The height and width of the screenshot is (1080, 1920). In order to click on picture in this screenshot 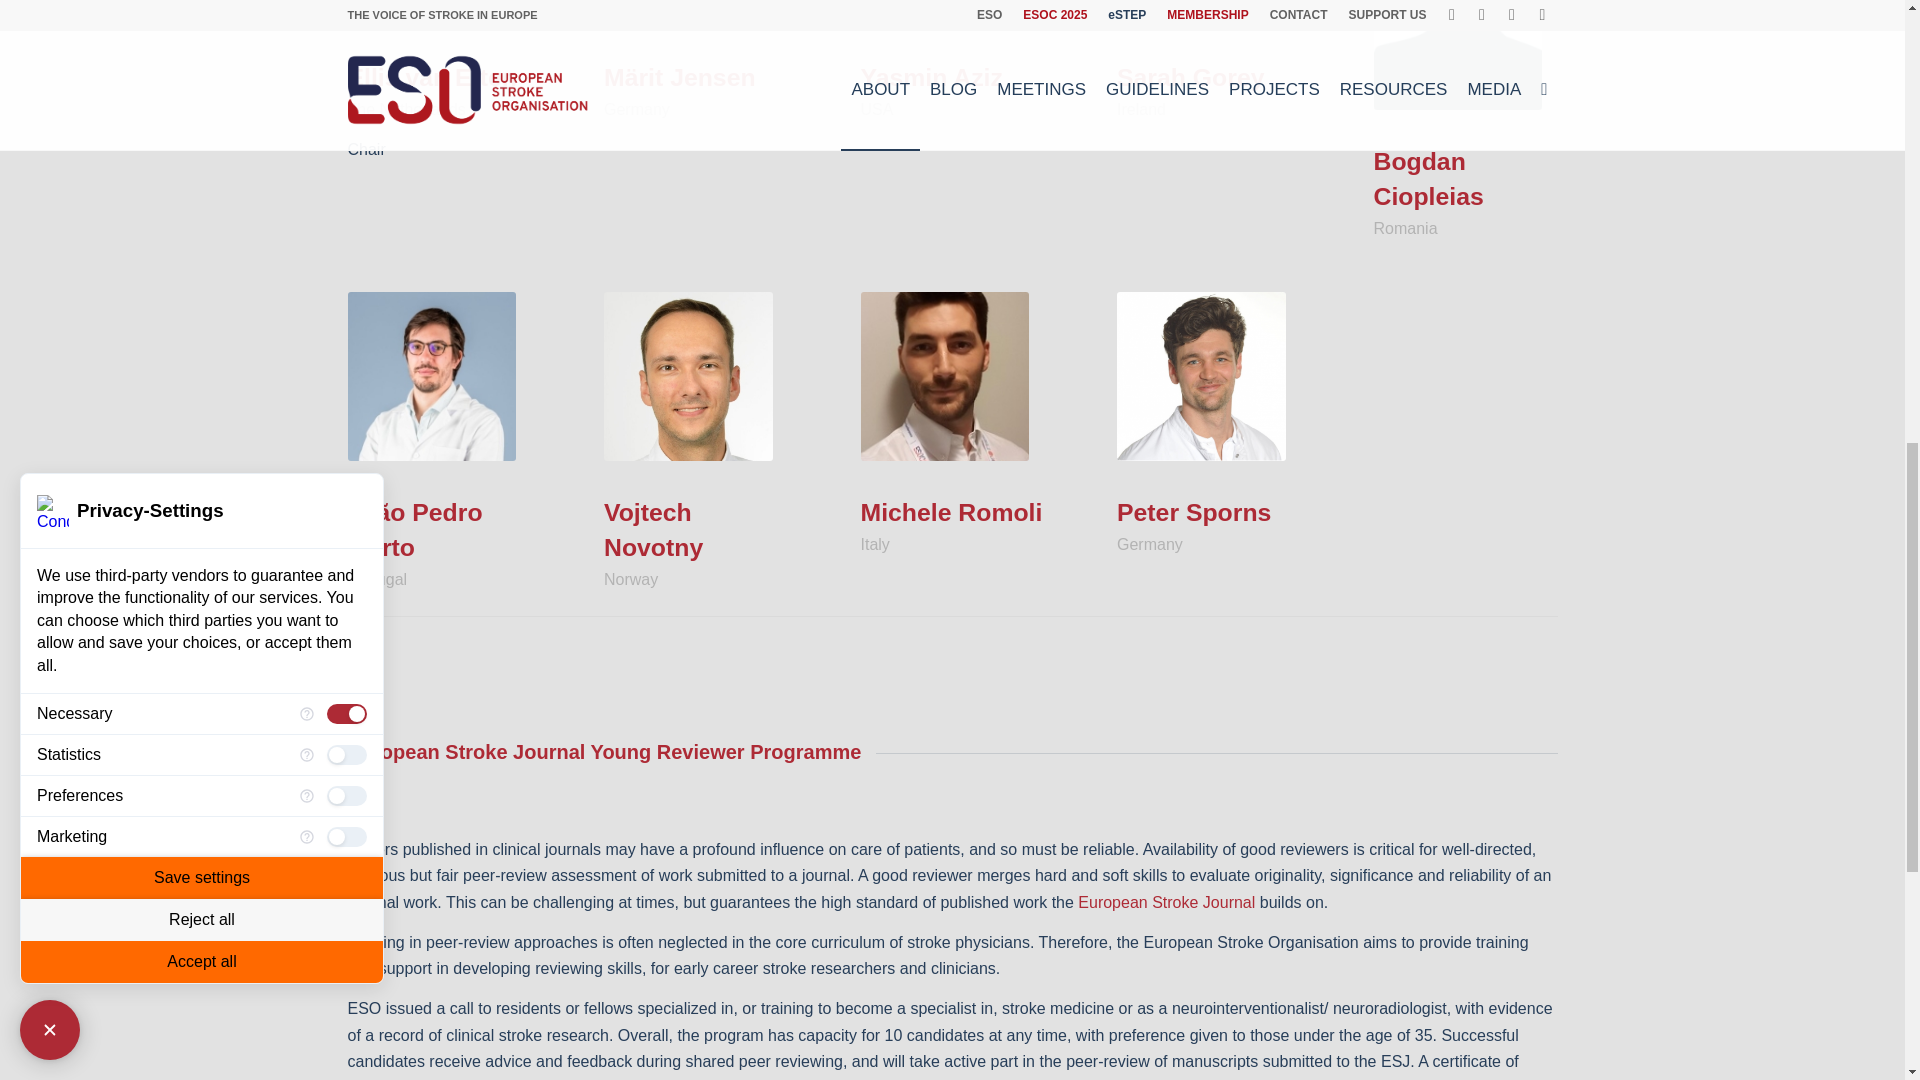, I will do `click(688, 376)`.